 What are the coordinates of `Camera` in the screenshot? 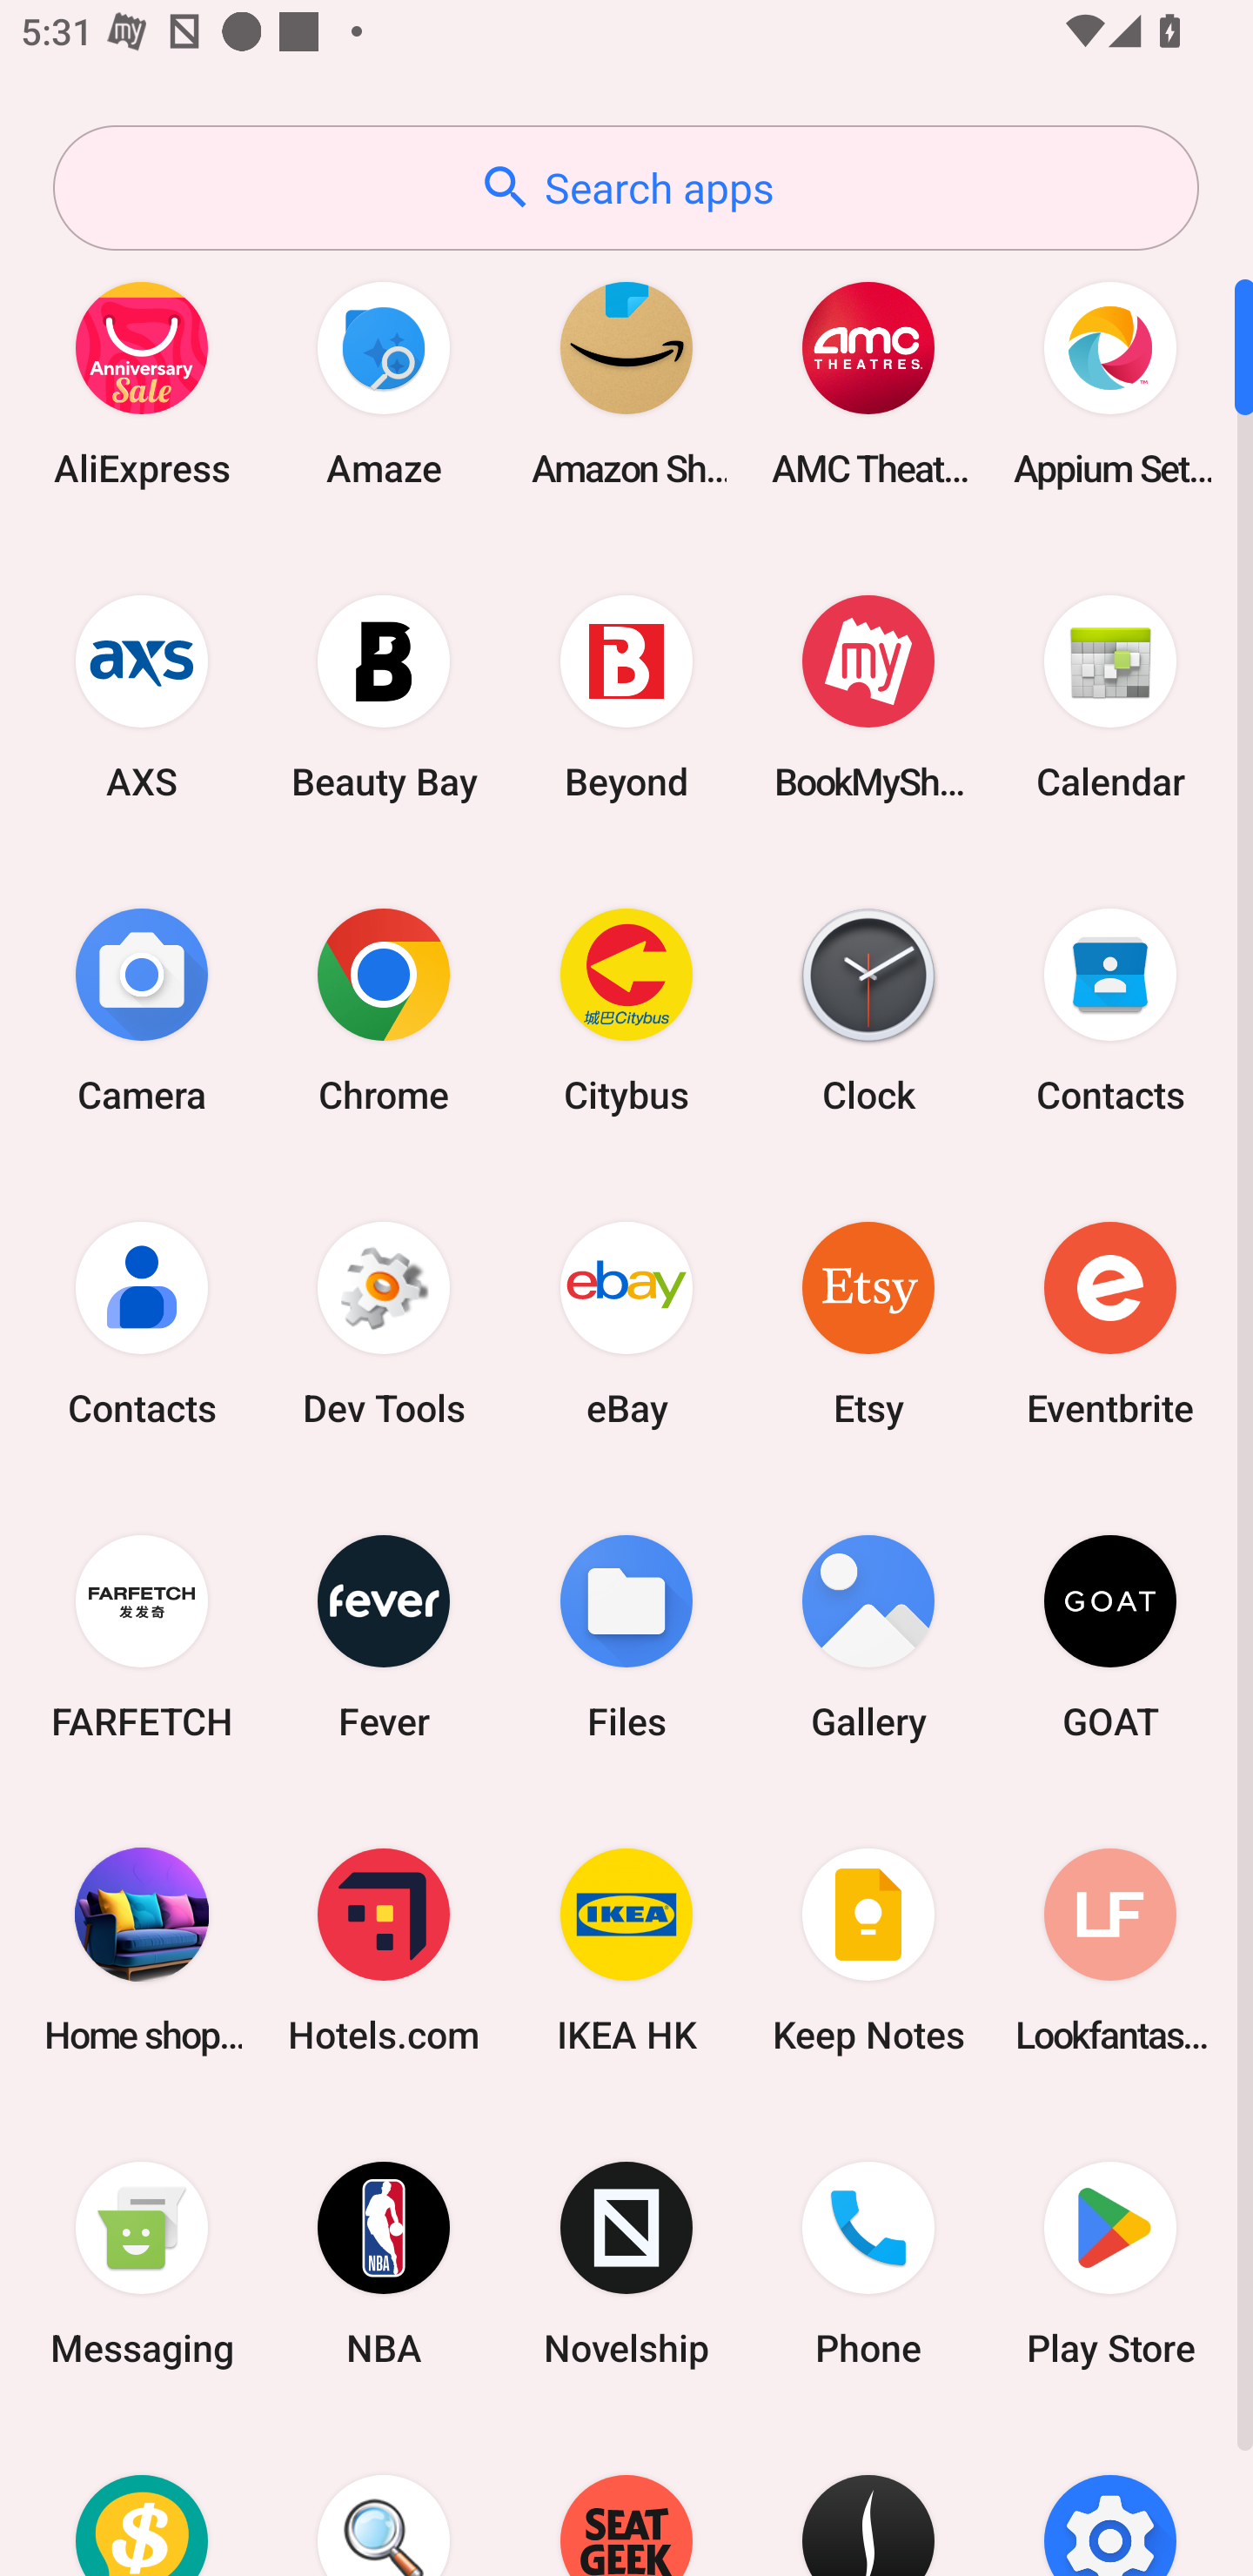 It's located at (142, 1010).